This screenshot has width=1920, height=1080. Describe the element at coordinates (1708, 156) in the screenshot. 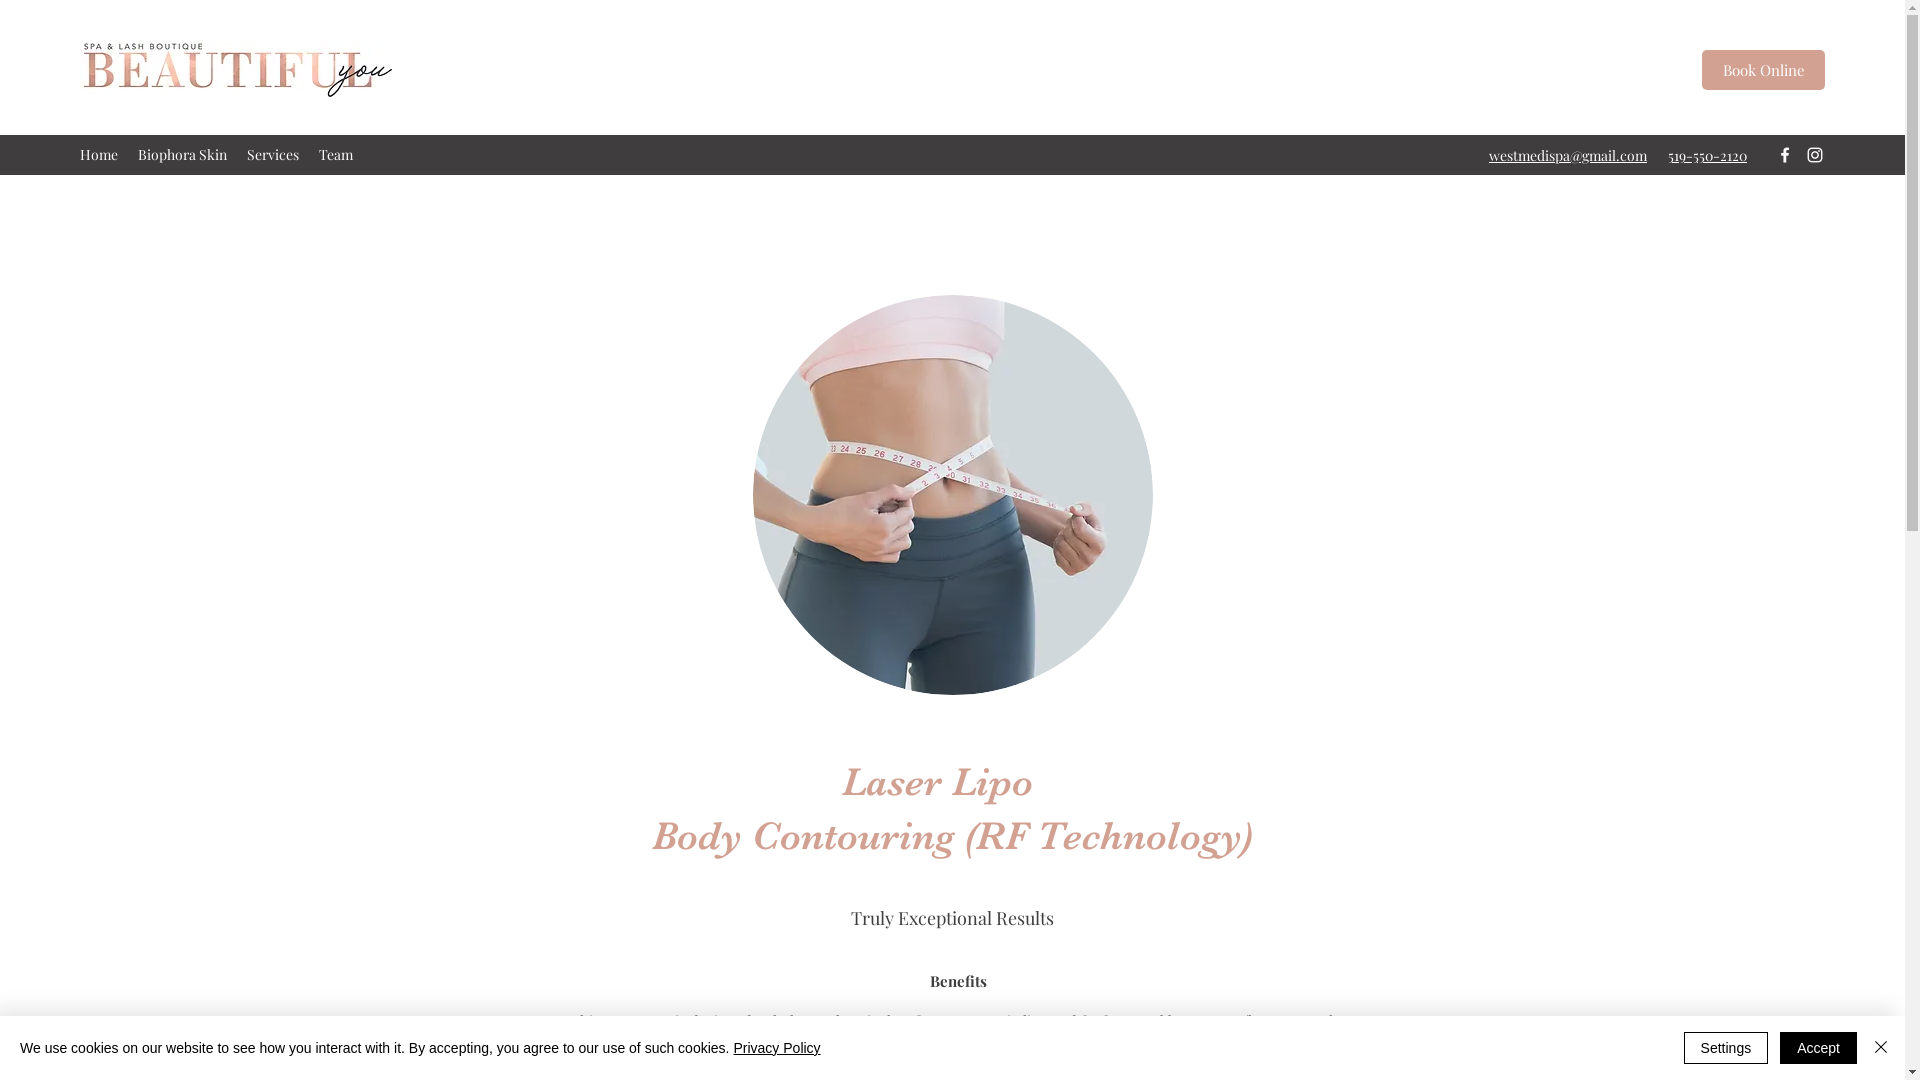

I see `519-550-2120` at that location.